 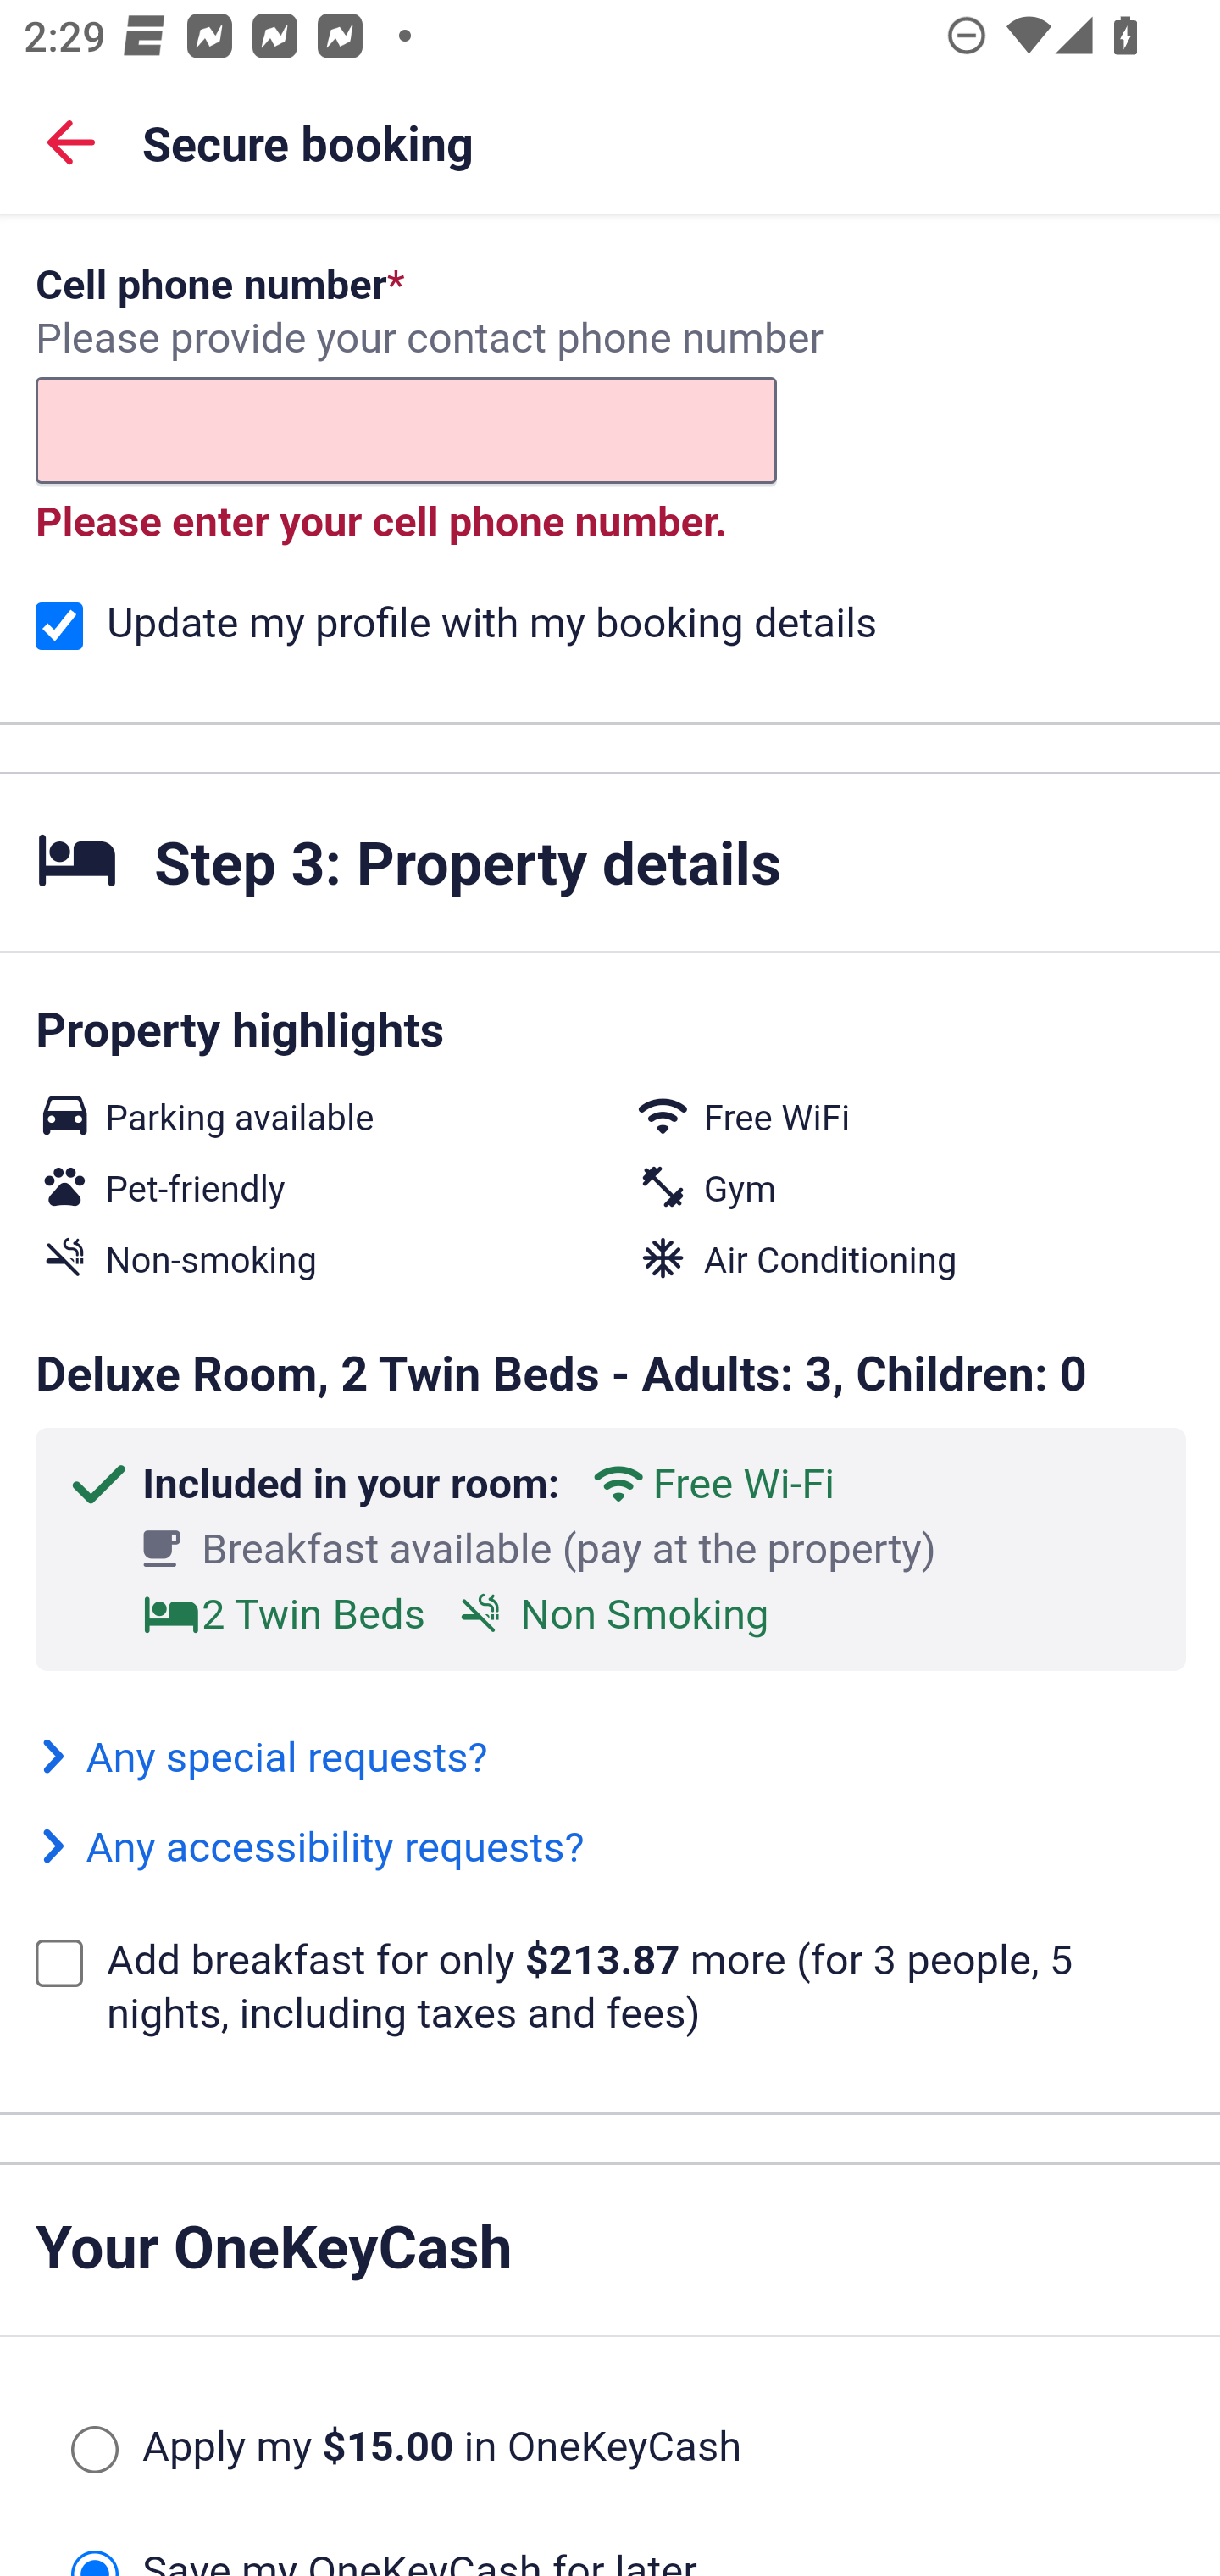 I want to click on Any special requests?, so click(x=262, y=1757).